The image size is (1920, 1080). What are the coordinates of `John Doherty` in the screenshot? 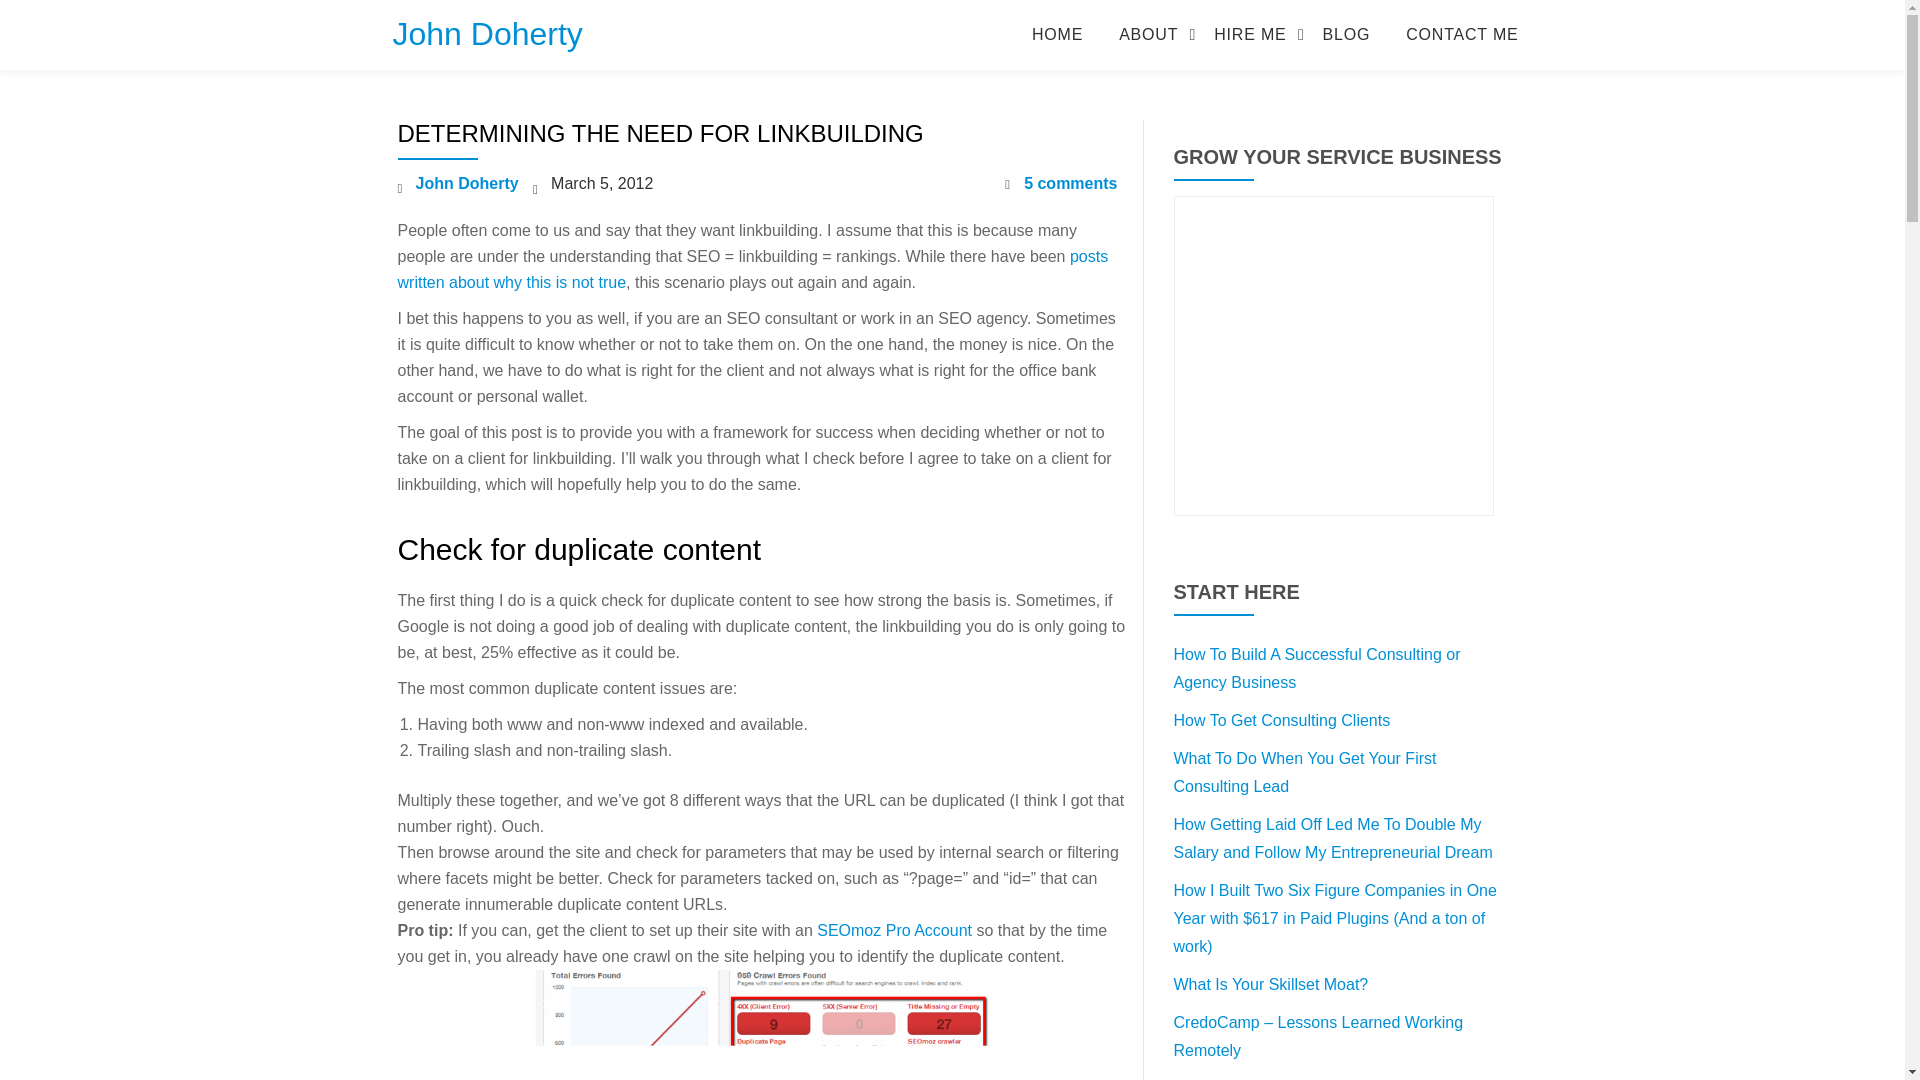 It's located at (486, 34).